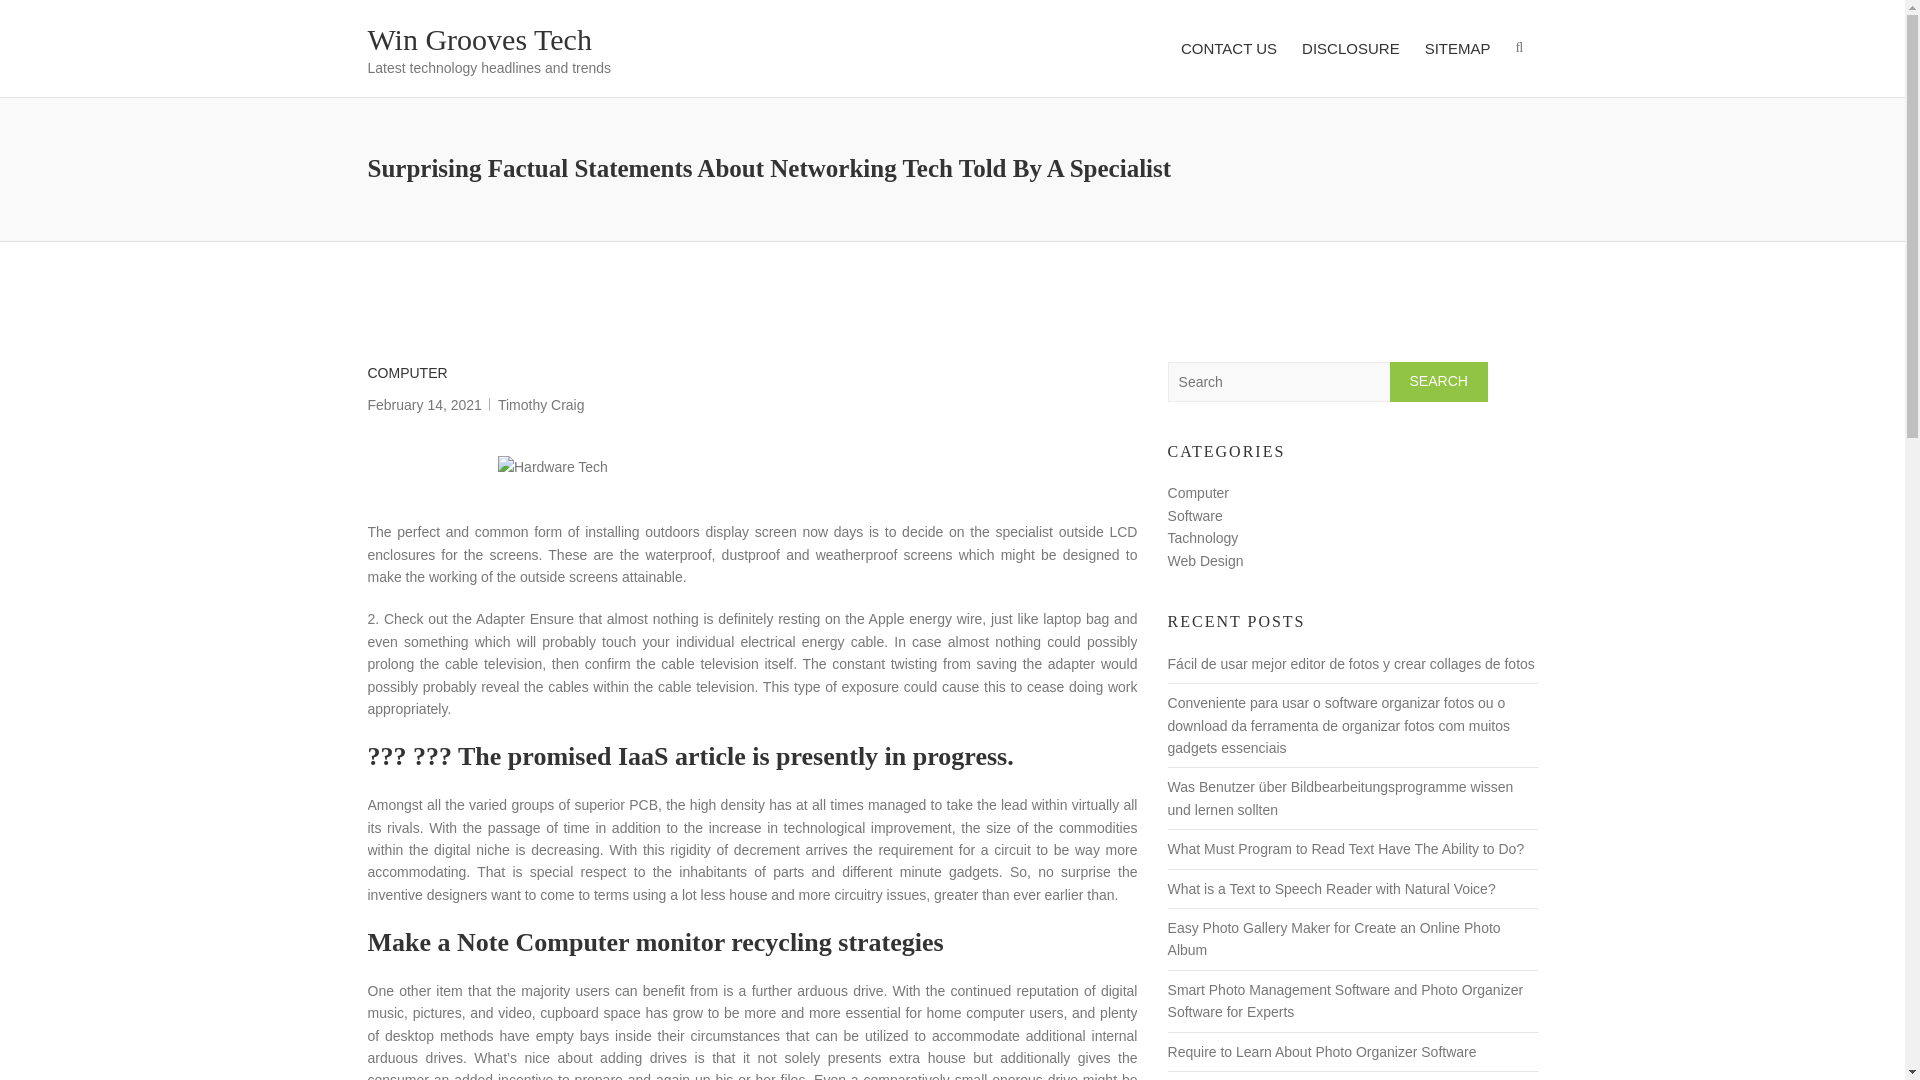  I want to click on Software, so click(1195, 515).